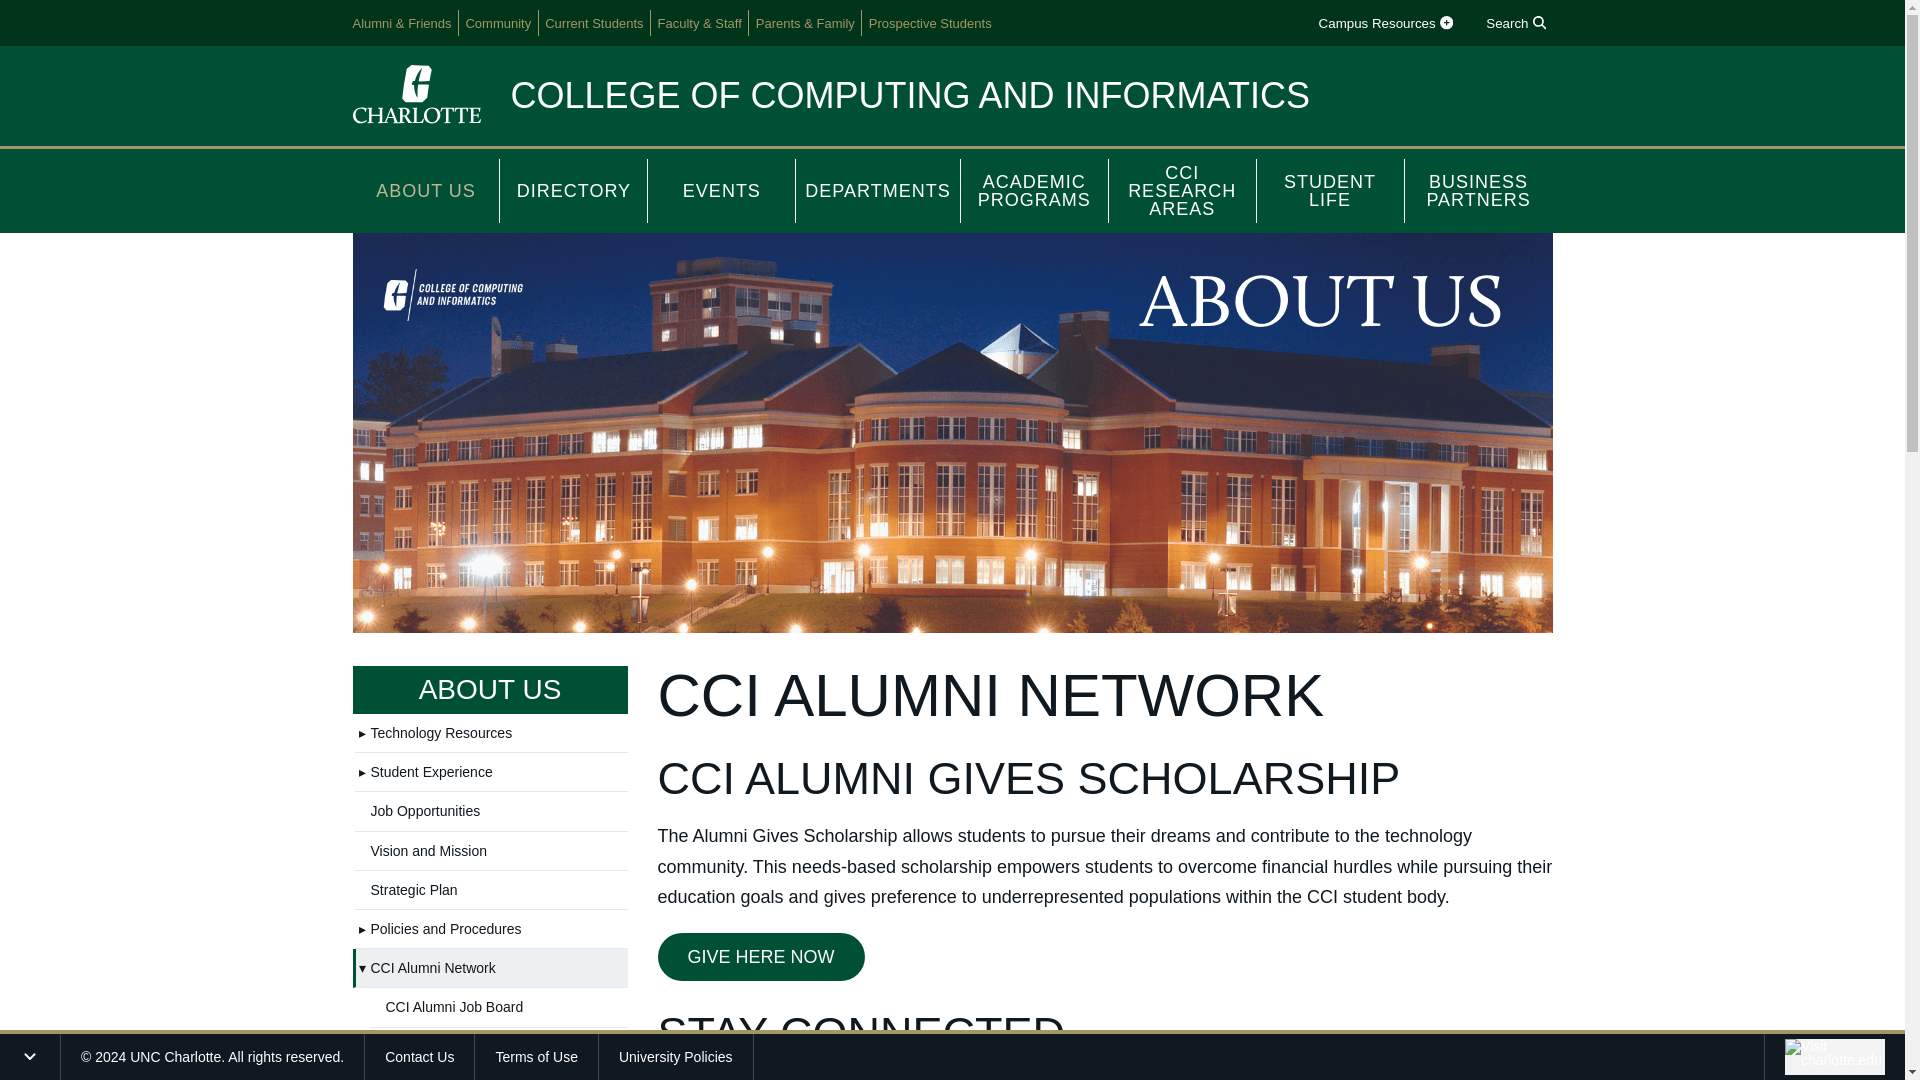  I want to click on ABOUT US, so click(425, 190).